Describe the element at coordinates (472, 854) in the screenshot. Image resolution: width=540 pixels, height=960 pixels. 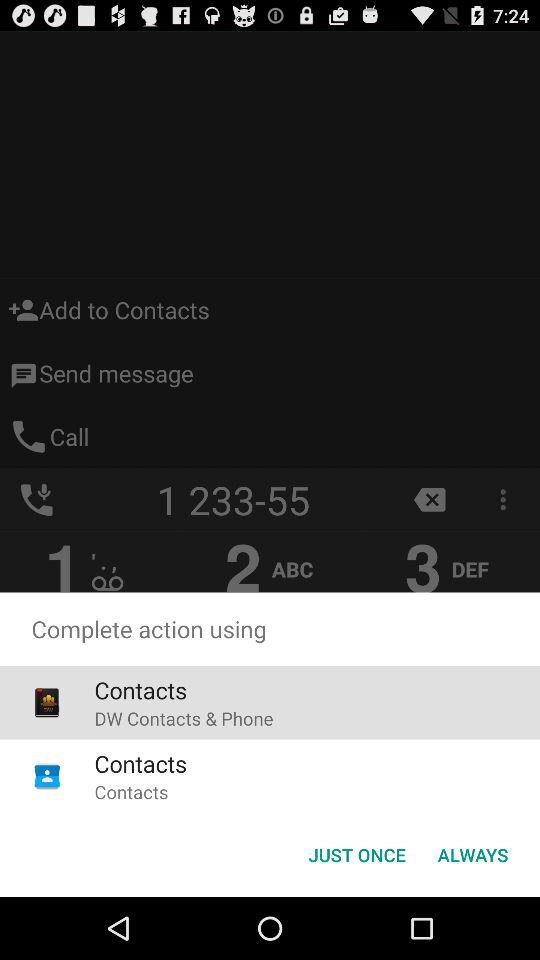
I see `scroll until always button` at that location.